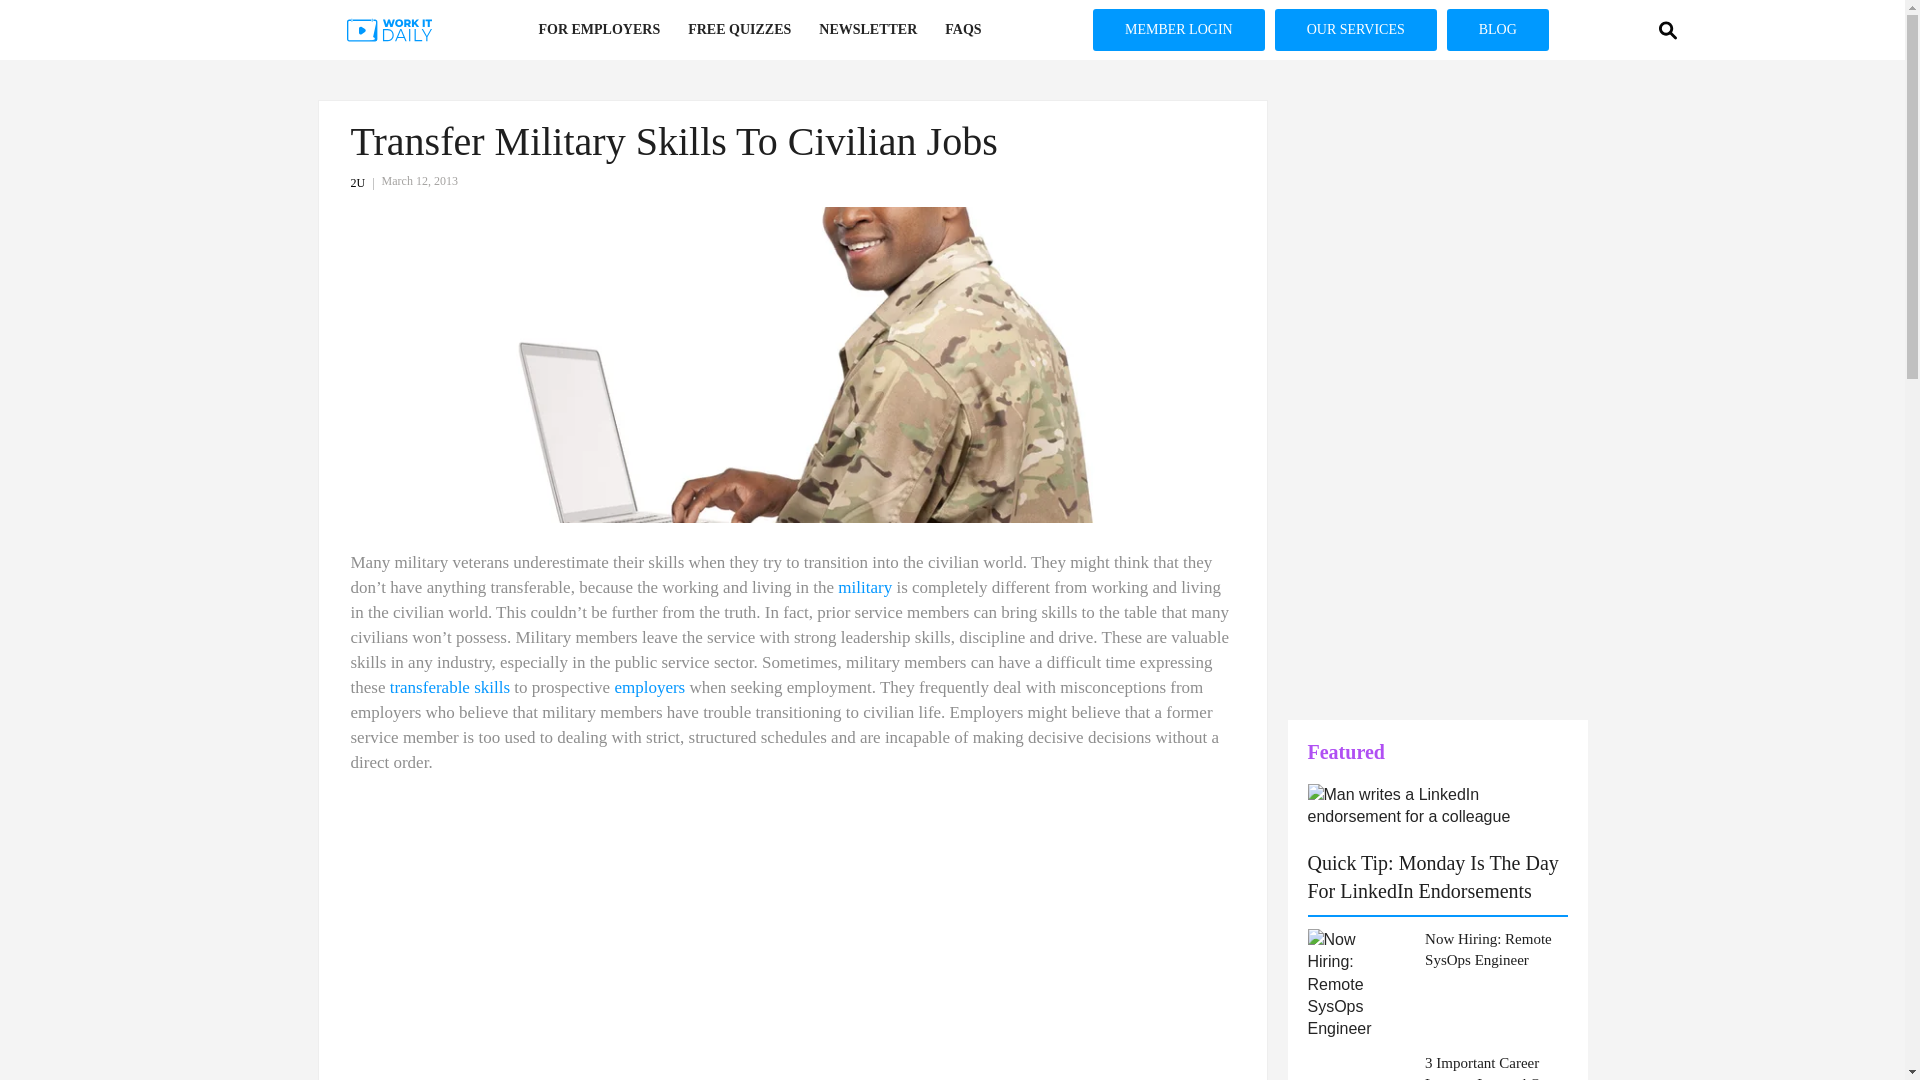  What do you see at coordinates (738, 30) in the screenshot?
I see `FREE QUIZZES` at bounding box center [738, 30].